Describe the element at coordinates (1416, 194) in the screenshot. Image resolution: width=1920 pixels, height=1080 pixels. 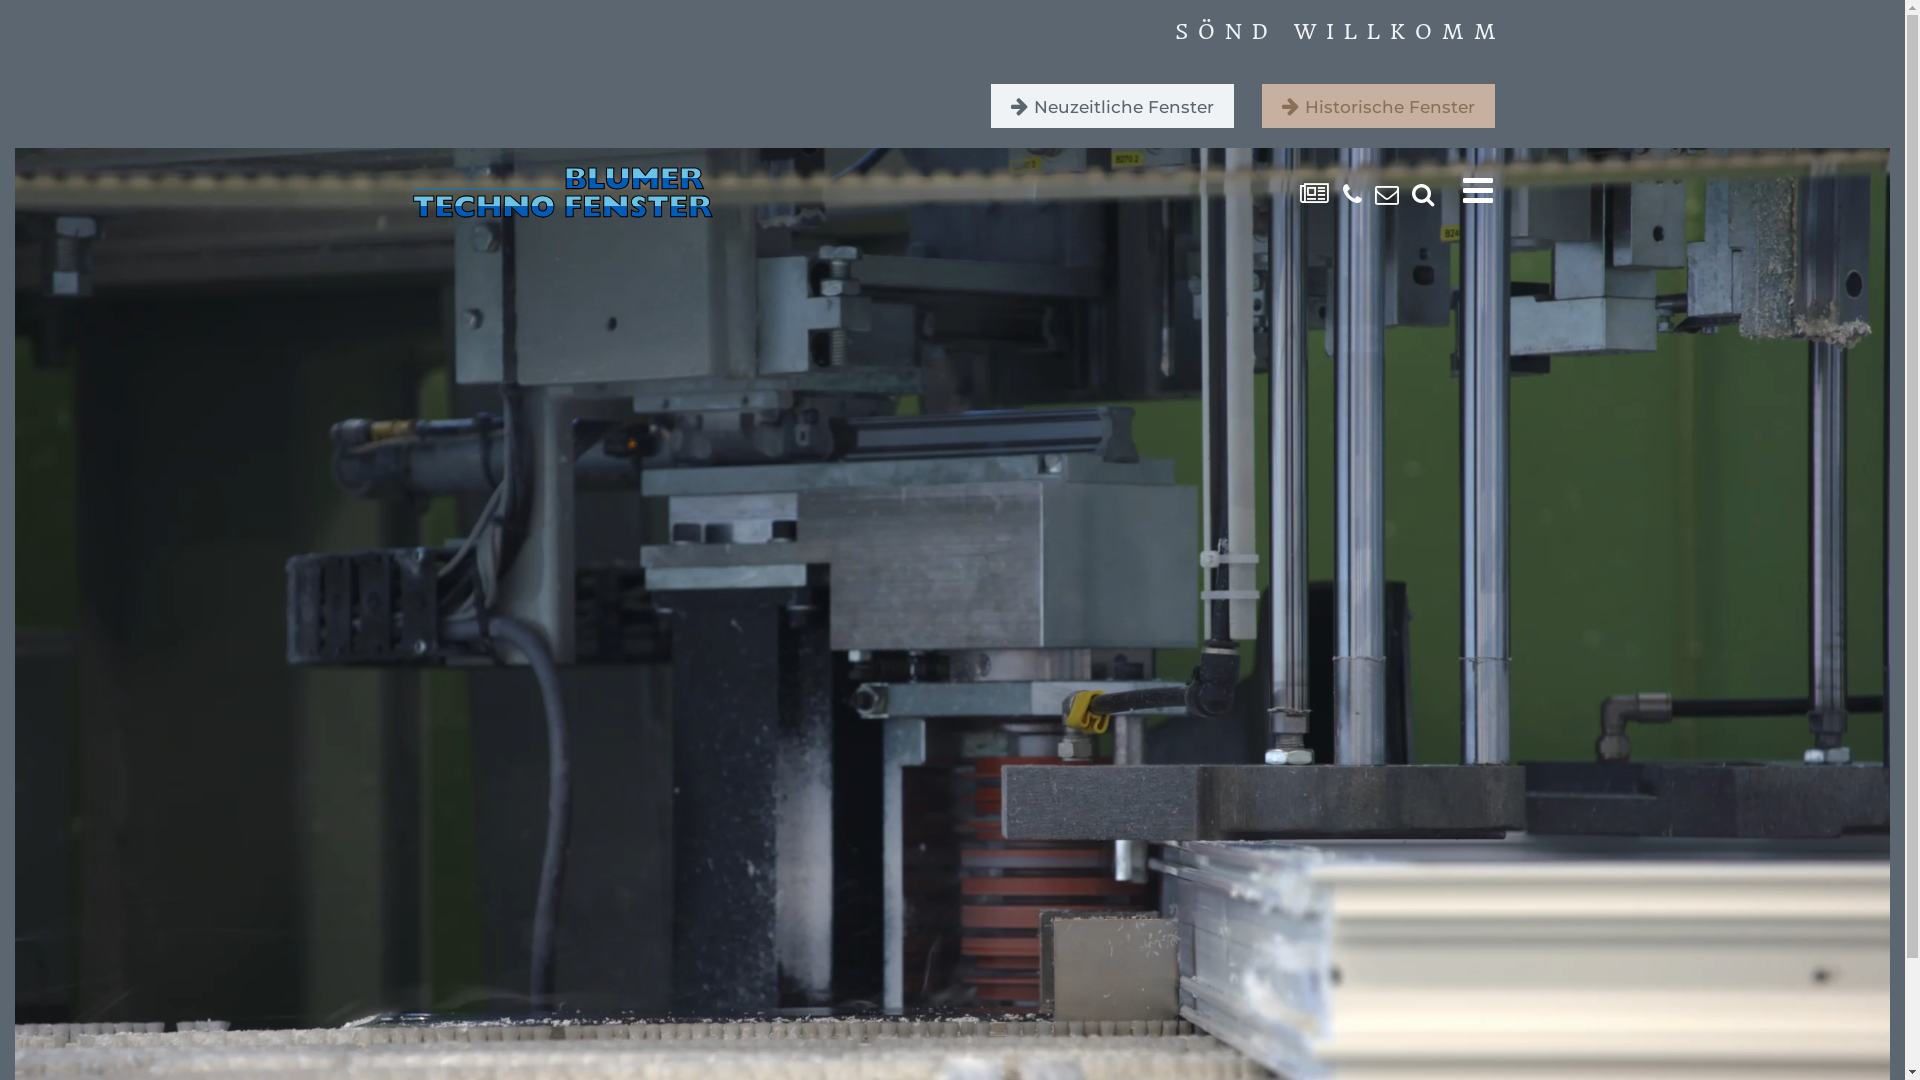
I see ` ` at that location.